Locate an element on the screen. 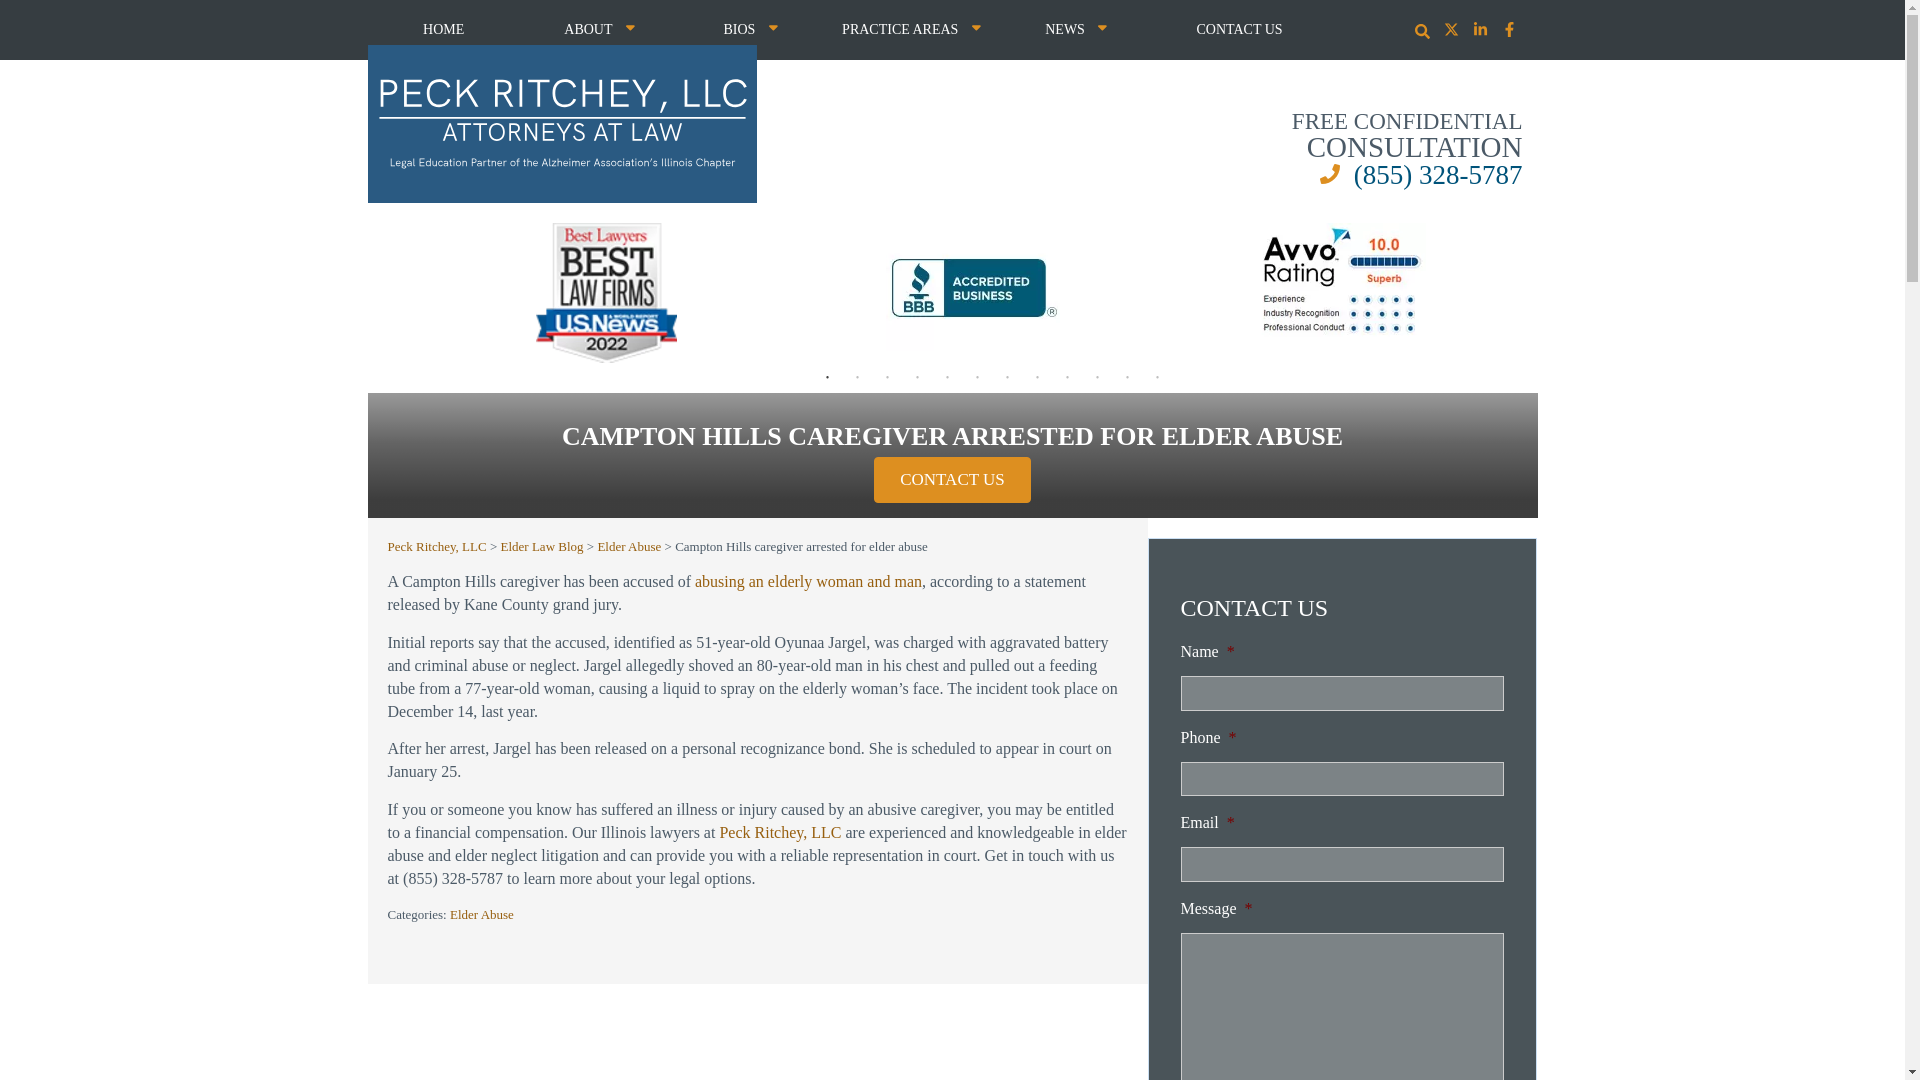  Go to Peck Ritchey, LLC. is located at coordinates (437, 546).